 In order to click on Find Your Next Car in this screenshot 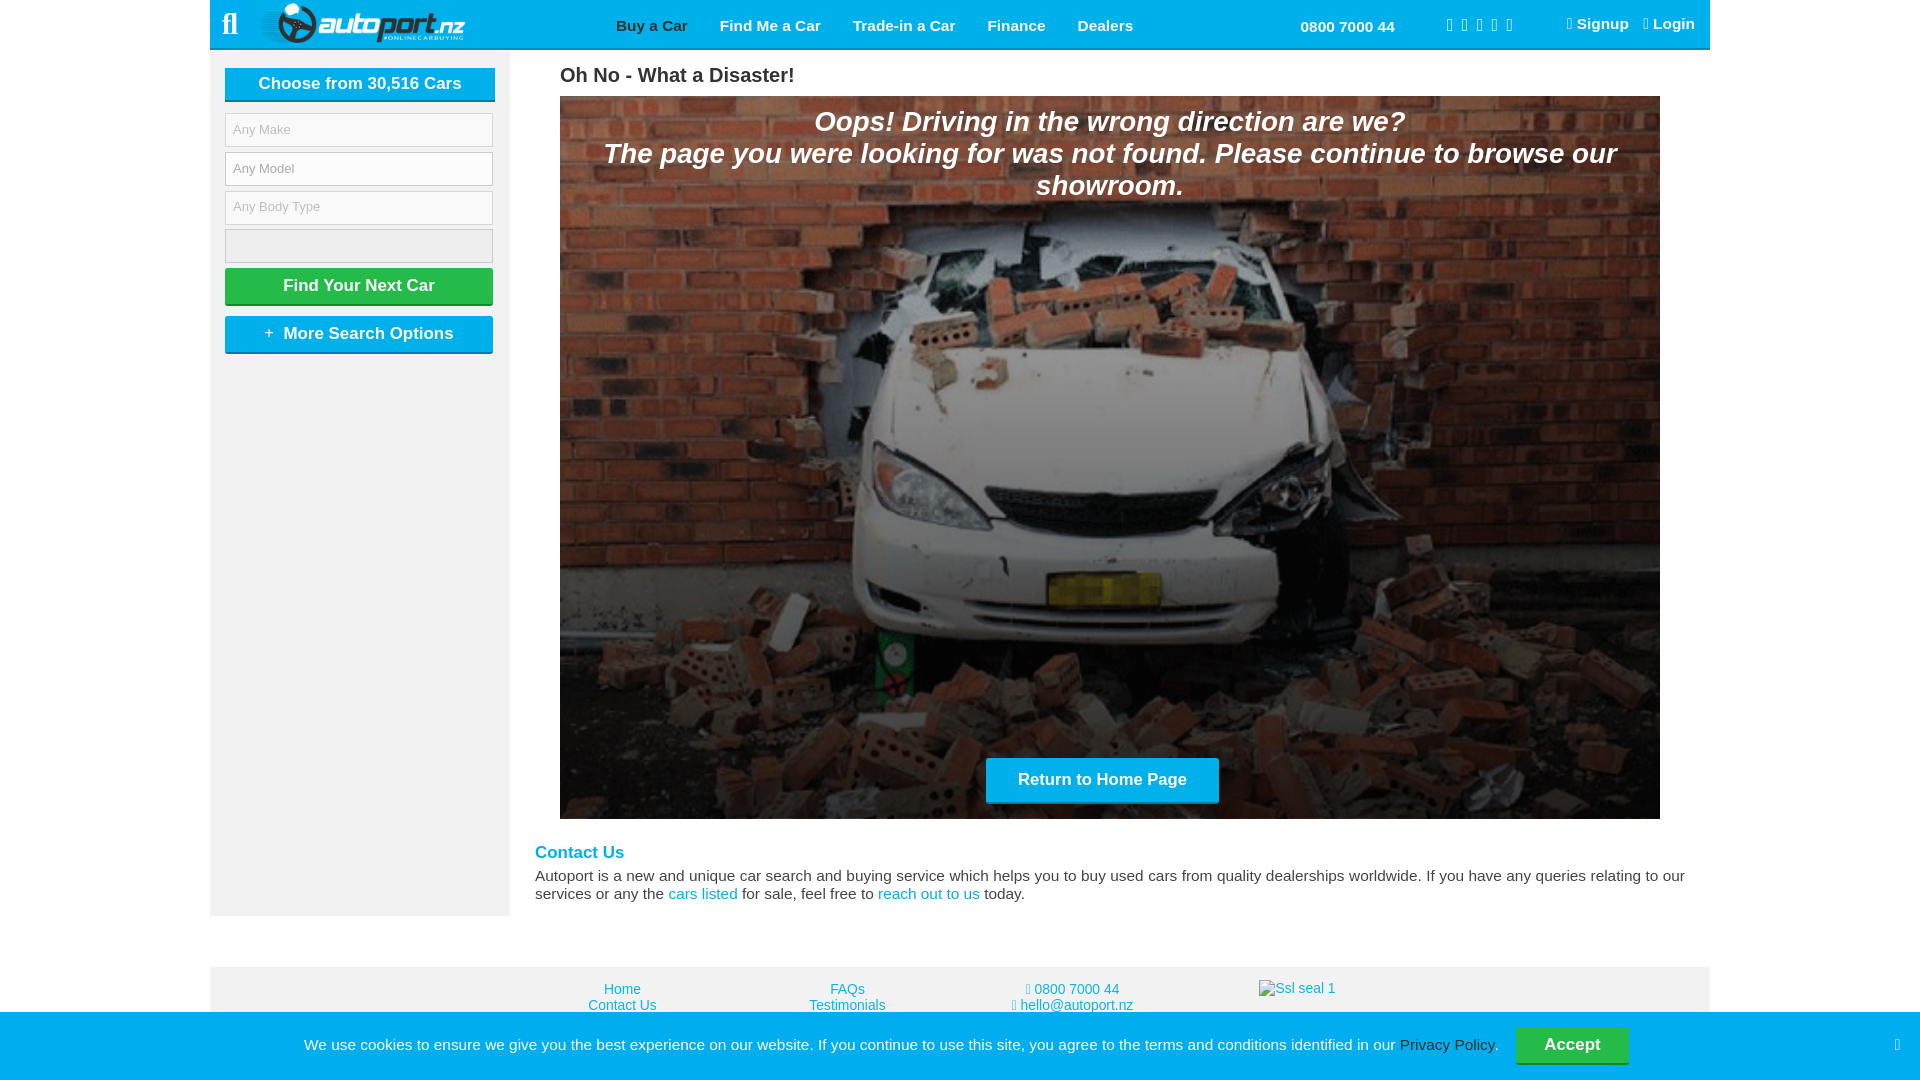, I will do `click(358, 286)`.